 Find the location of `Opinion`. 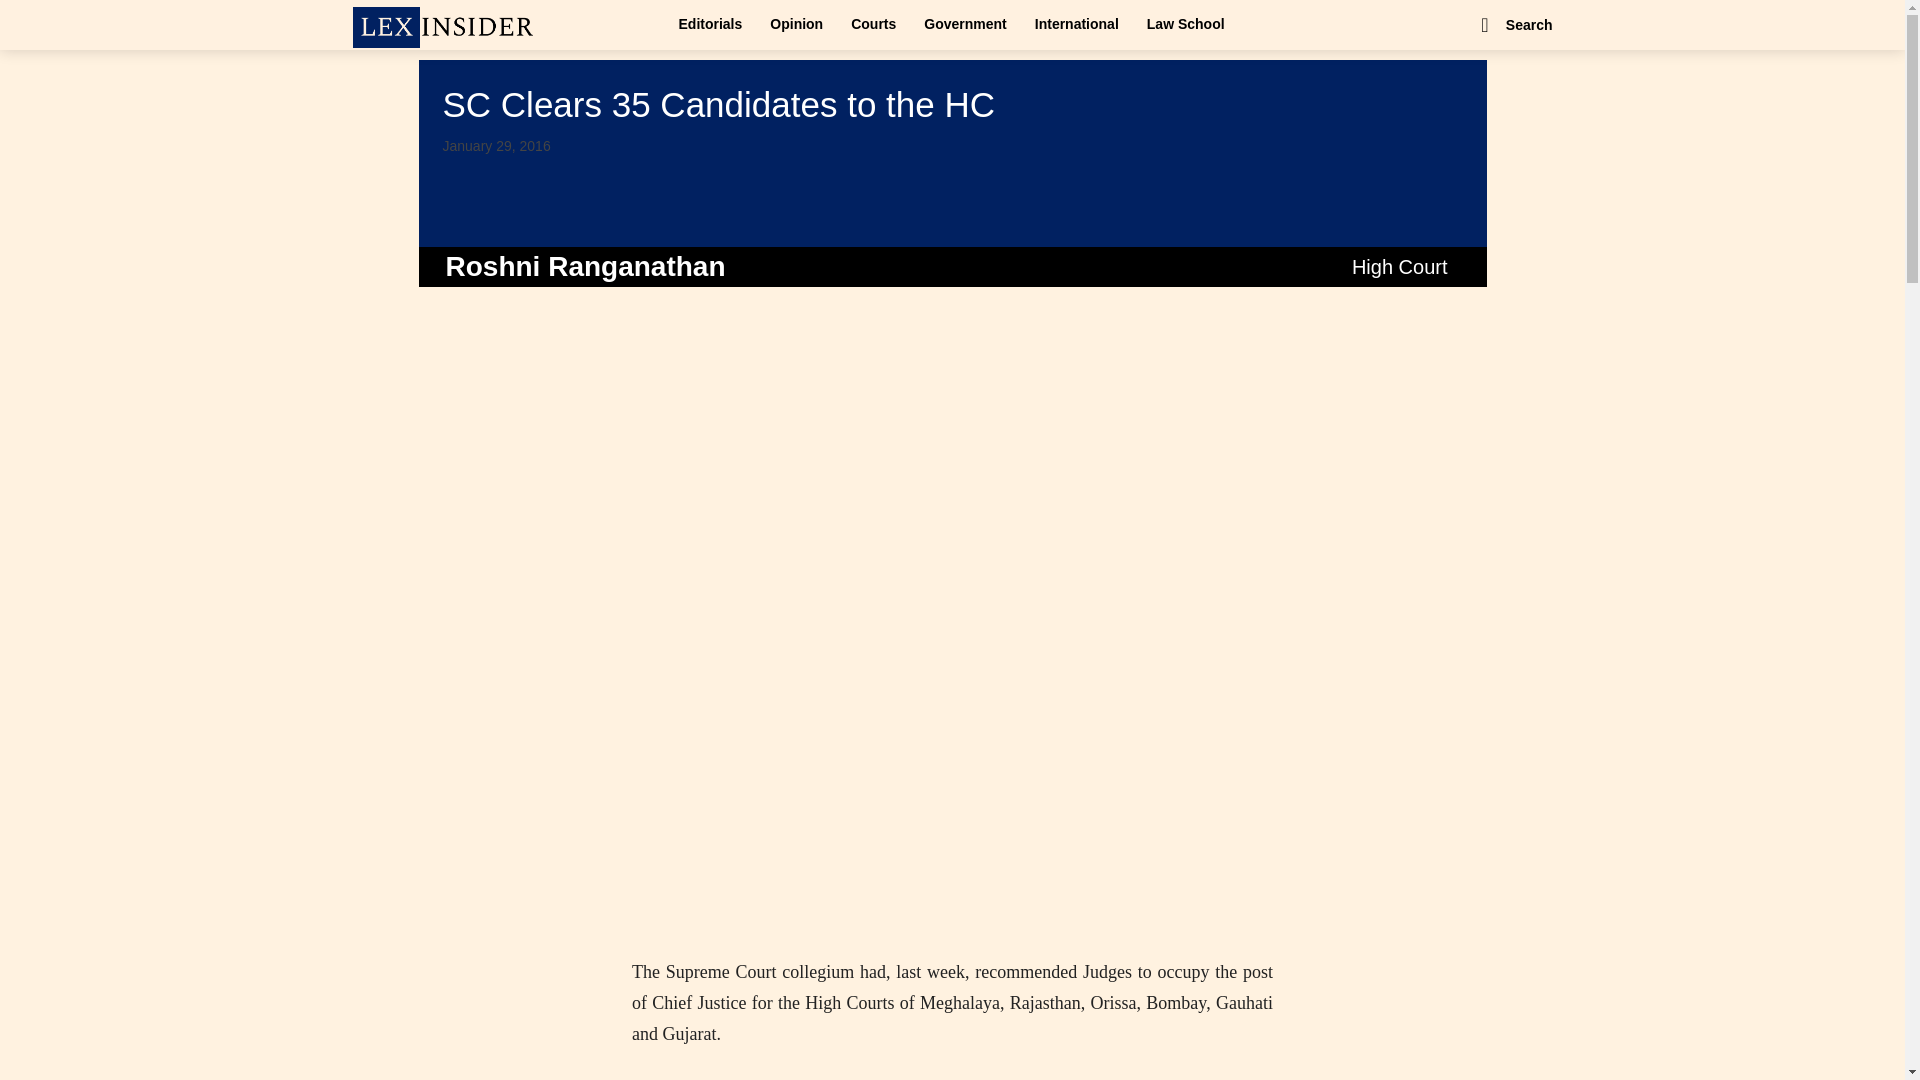

Opinion is located at coordinates (796, 24).